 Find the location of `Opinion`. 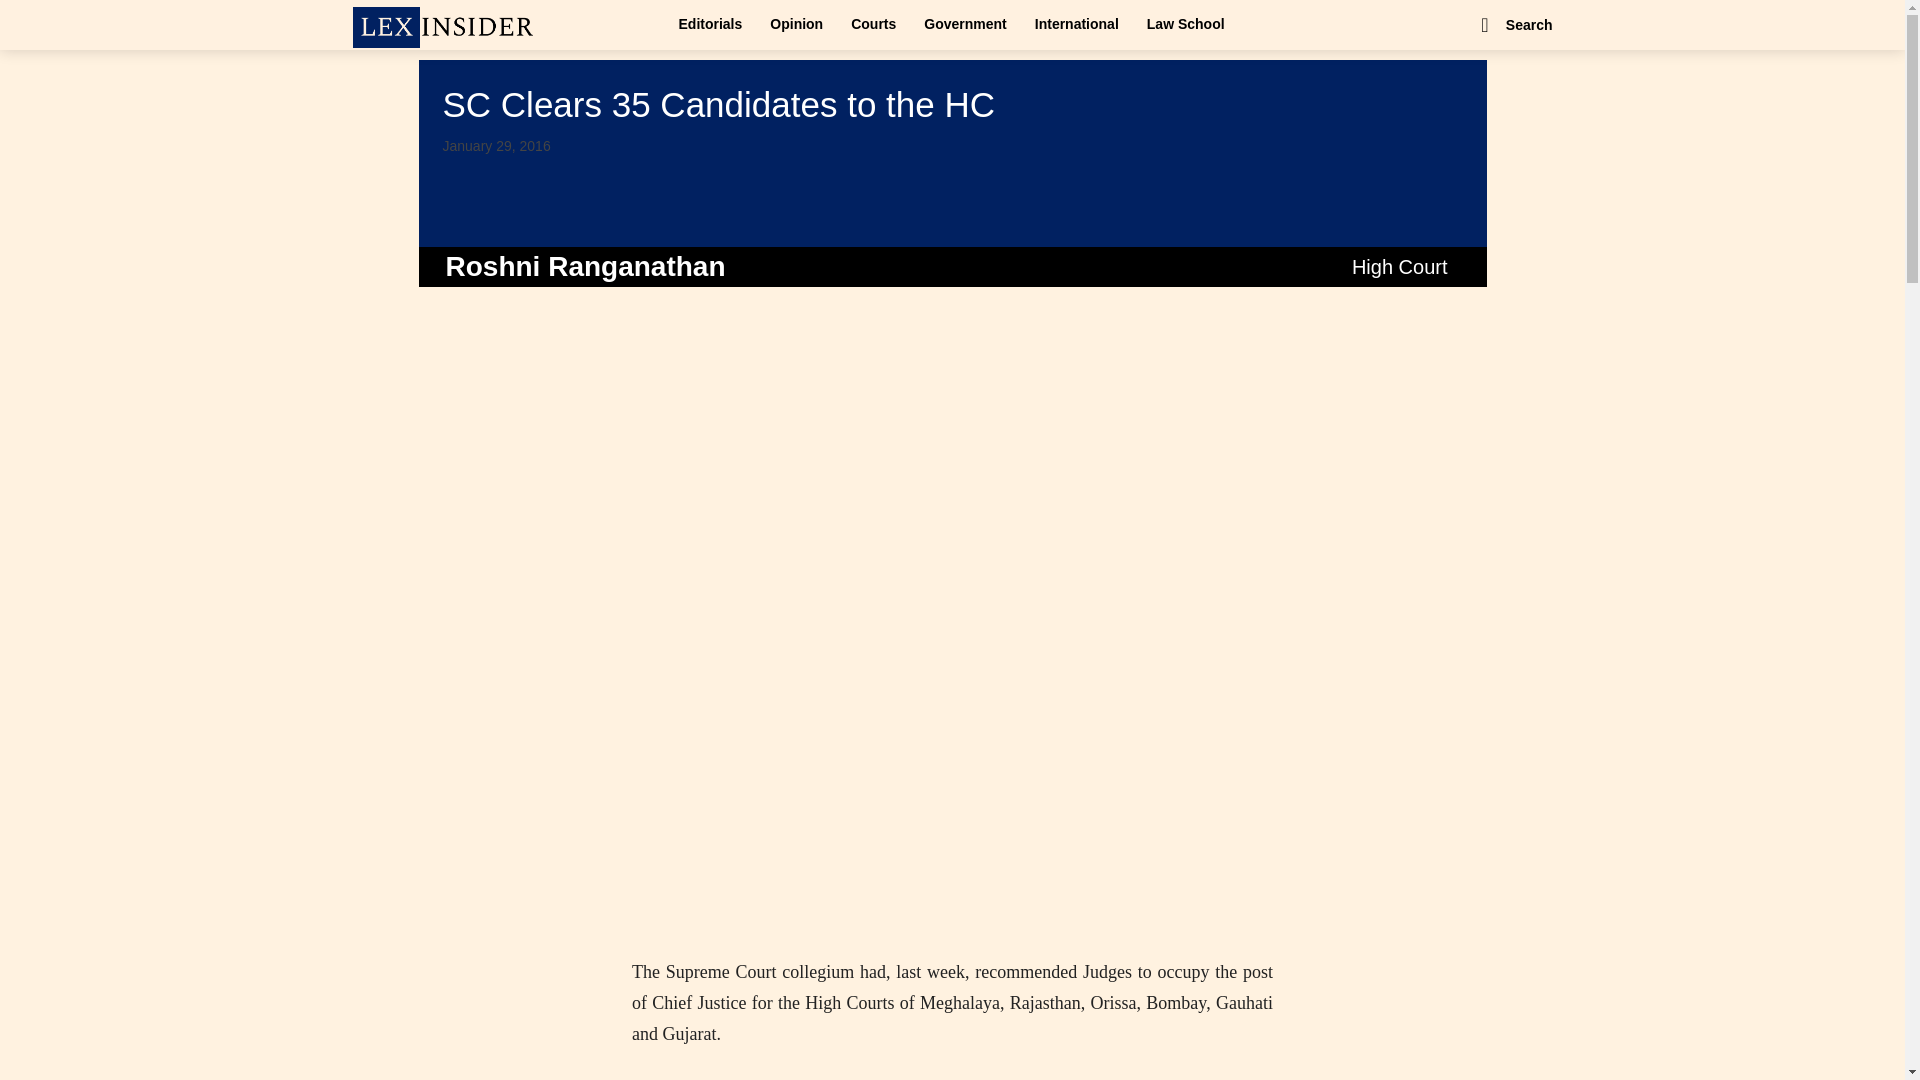

Opinion is located at coordinates (796, 24).